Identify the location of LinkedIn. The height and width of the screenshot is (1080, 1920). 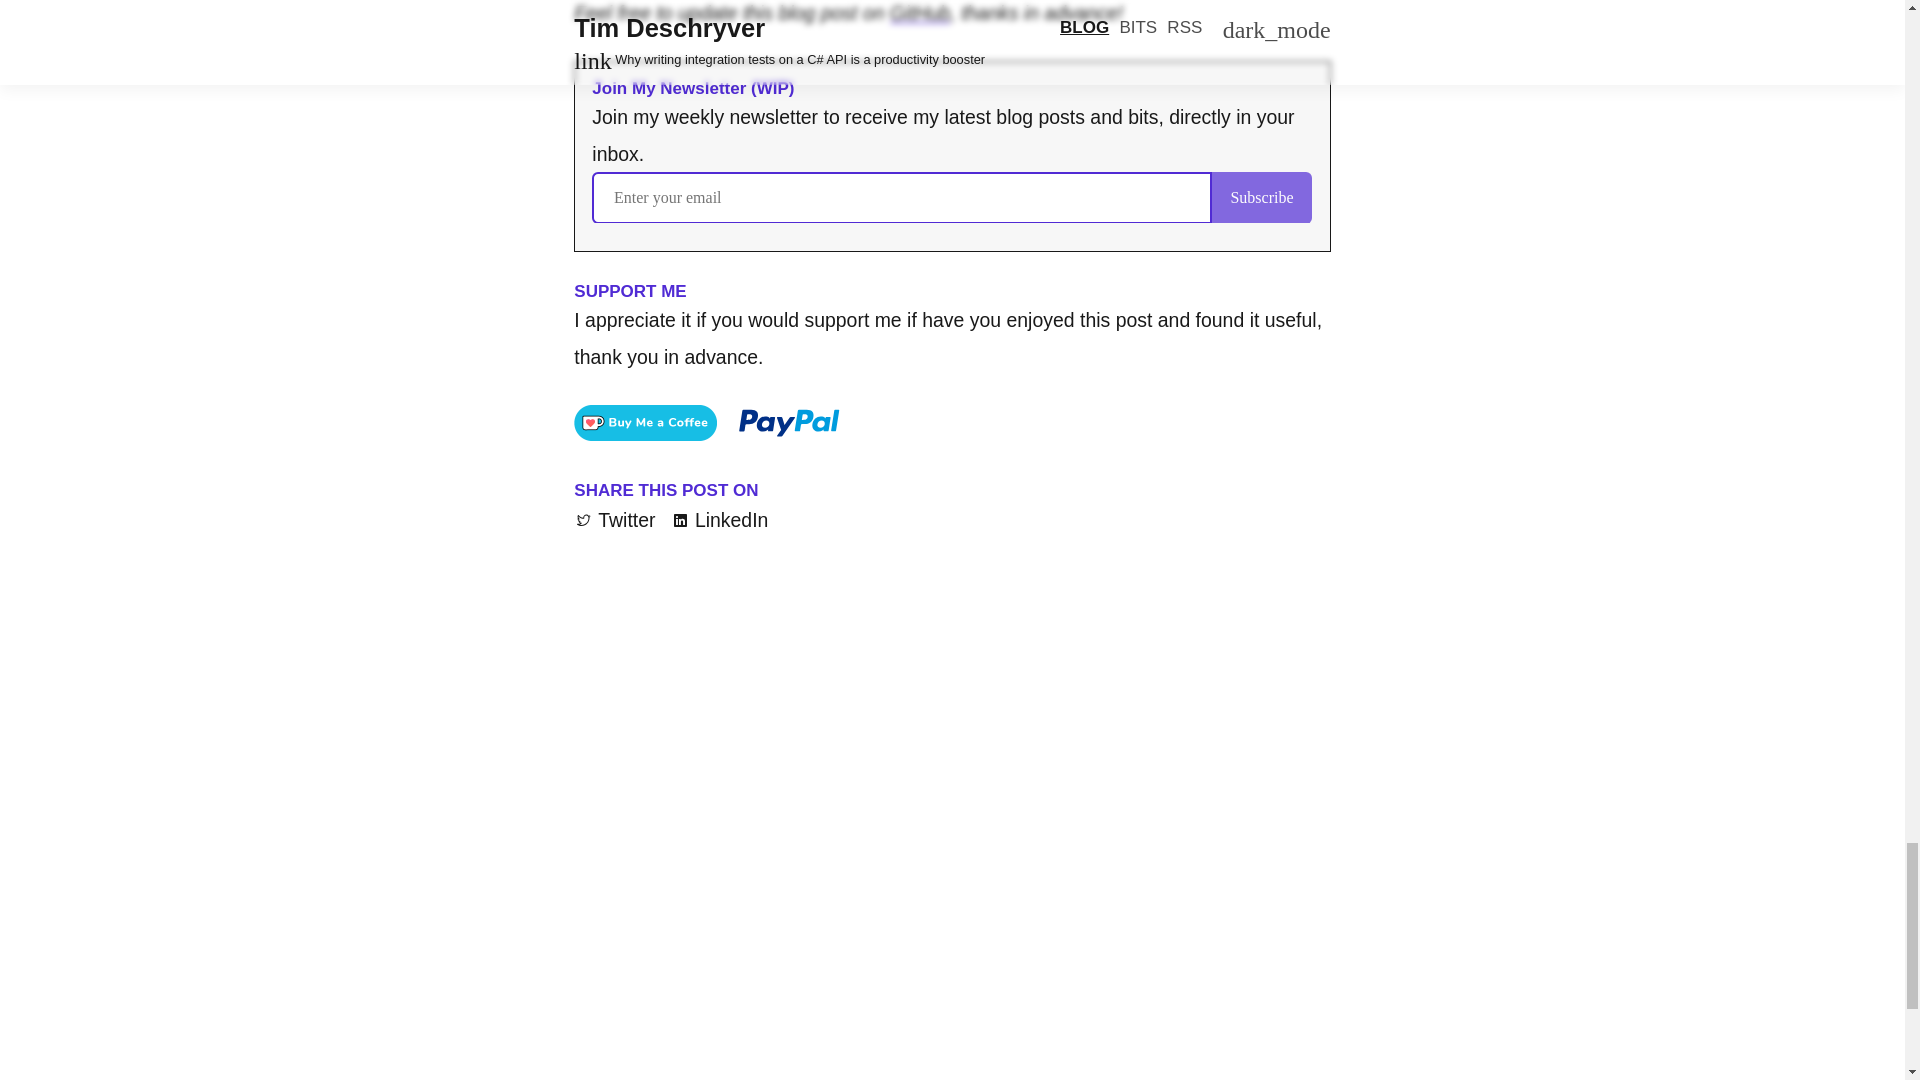
(720, 520).